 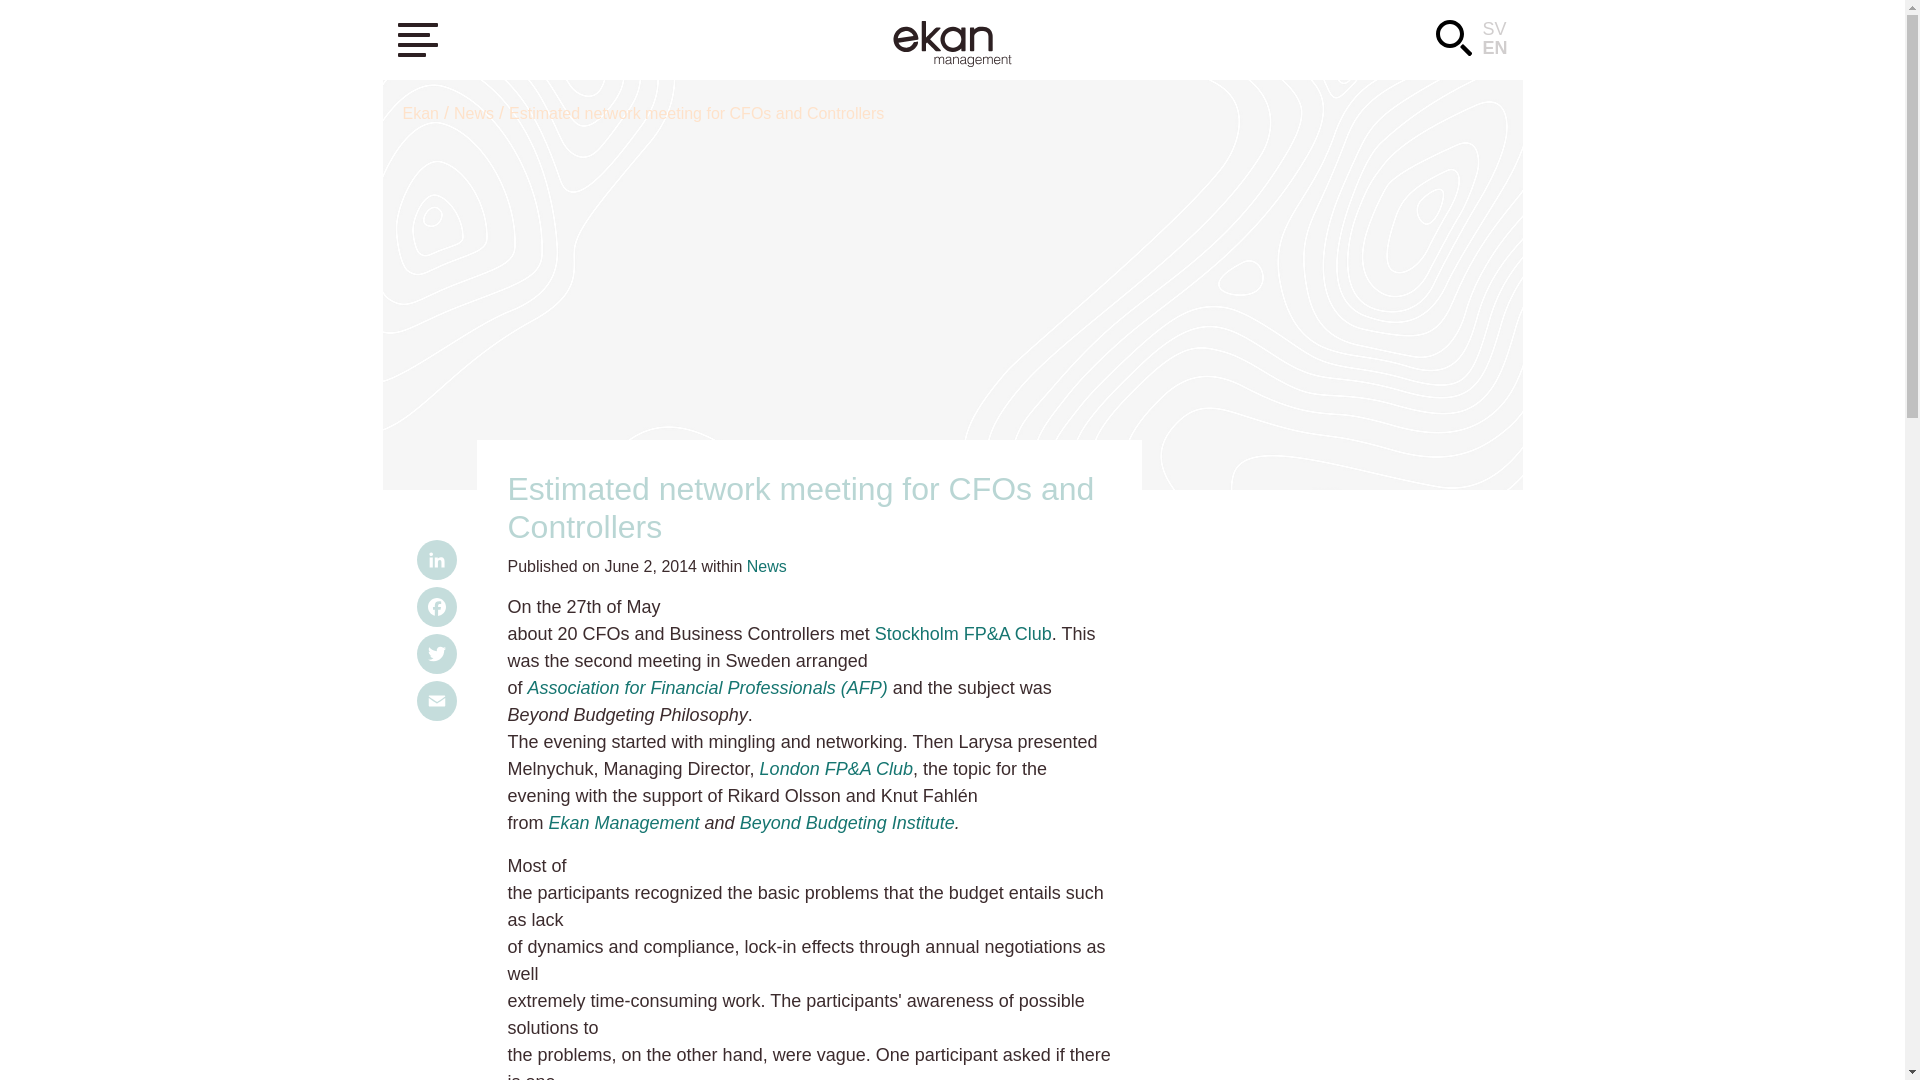 I want to click on Facebook, so click(x=436, y=610).